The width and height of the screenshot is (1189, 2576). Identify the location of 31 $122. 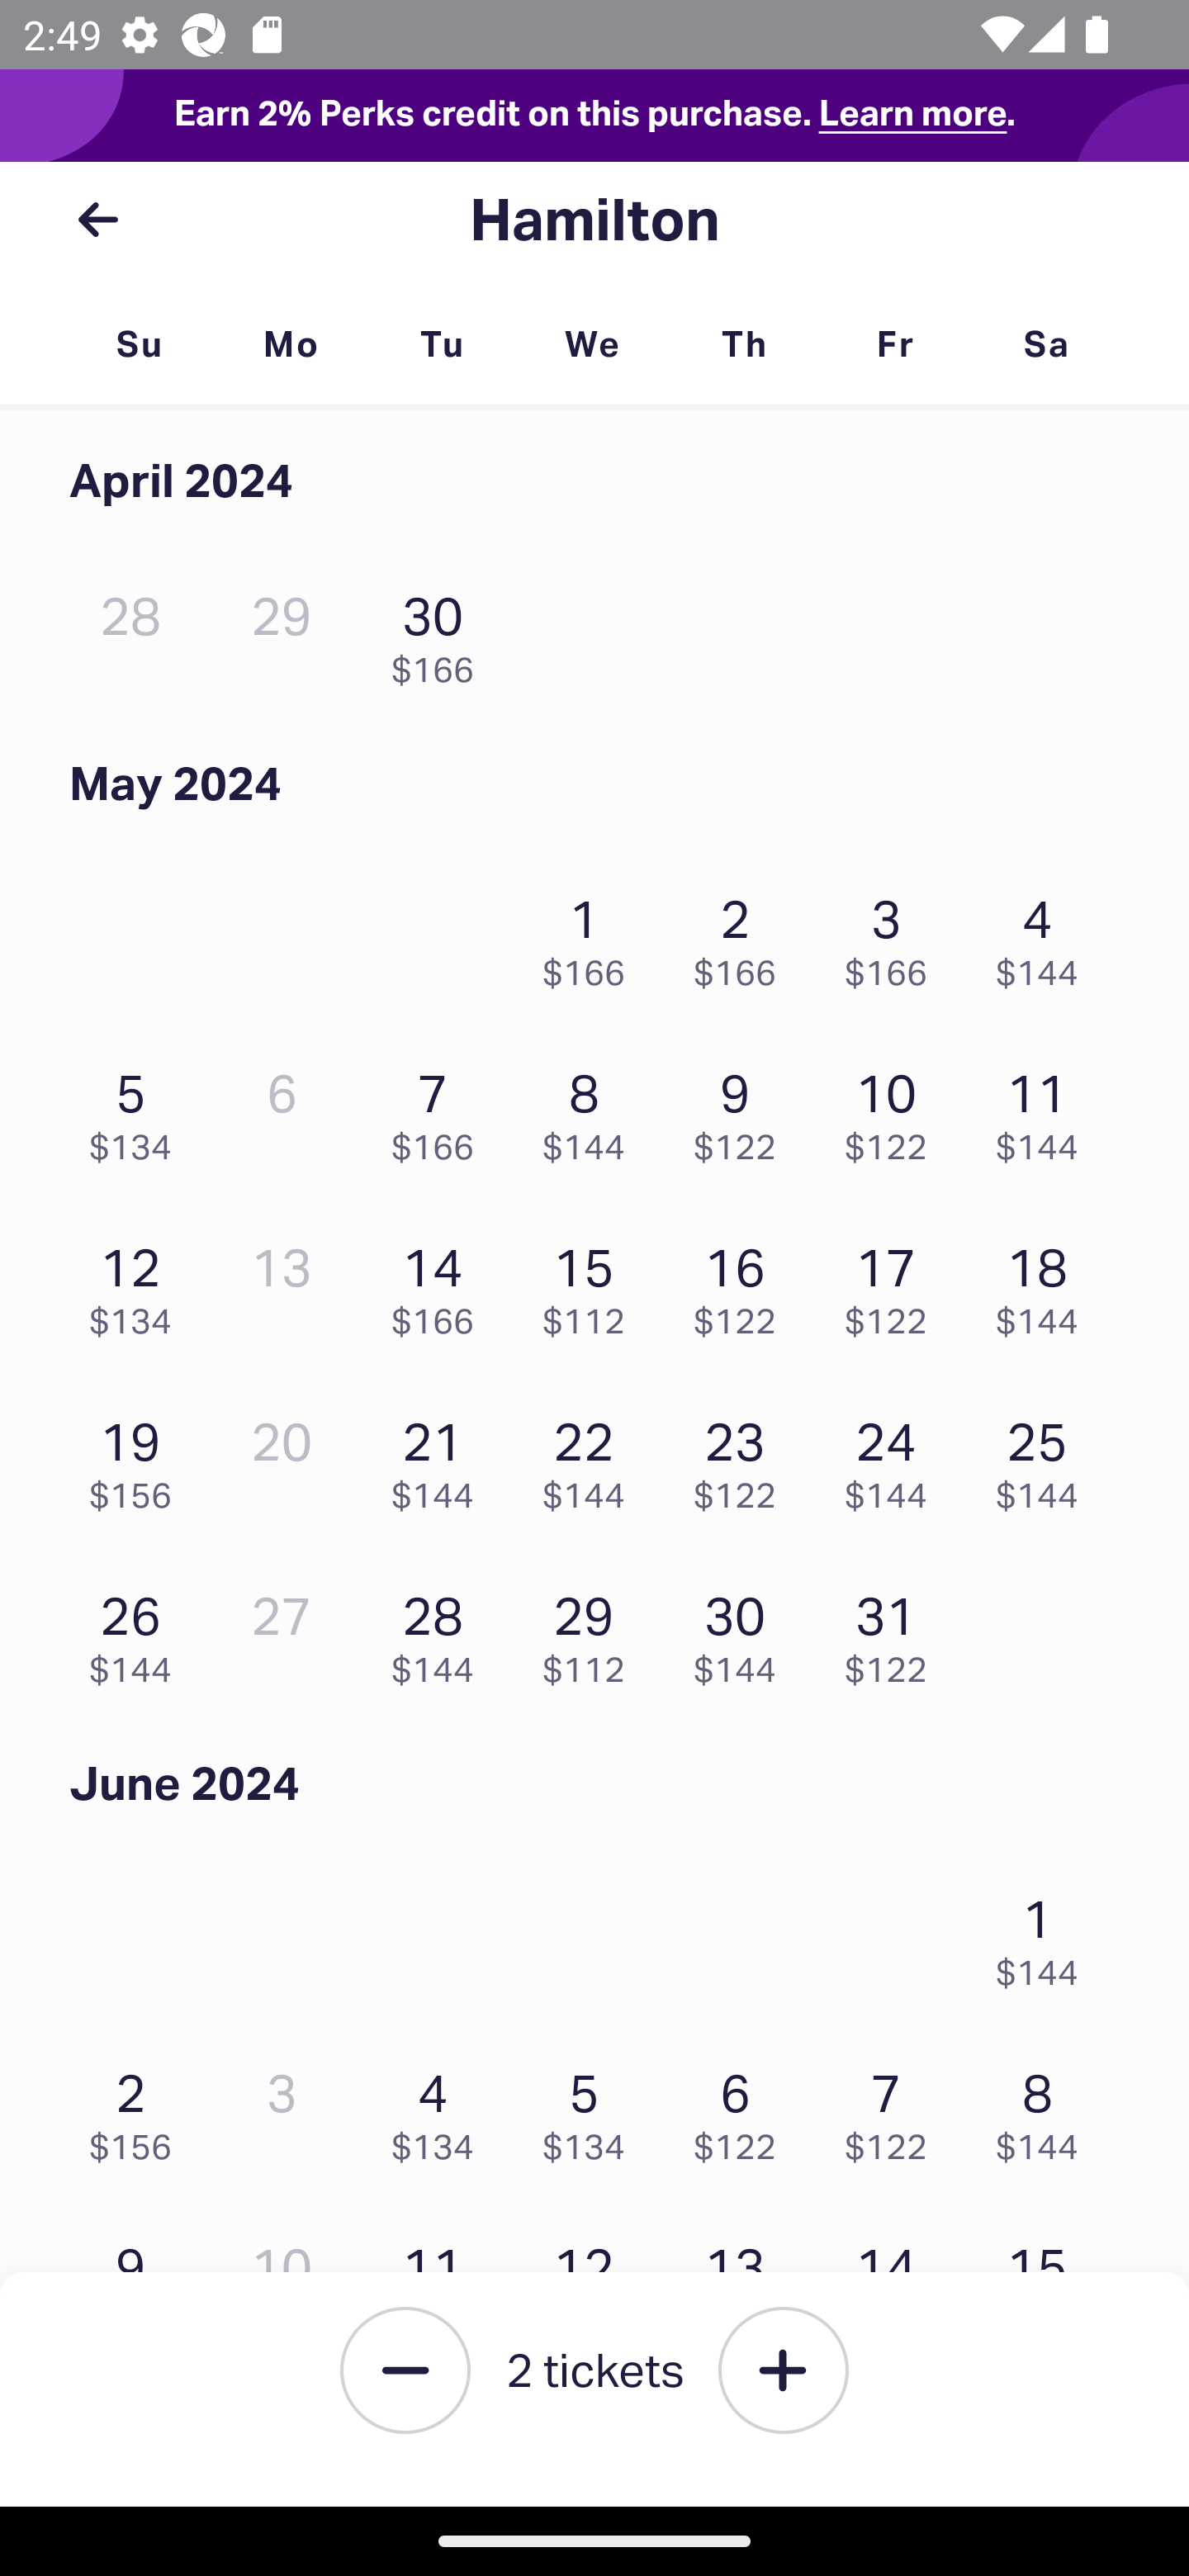
(894, 1631).